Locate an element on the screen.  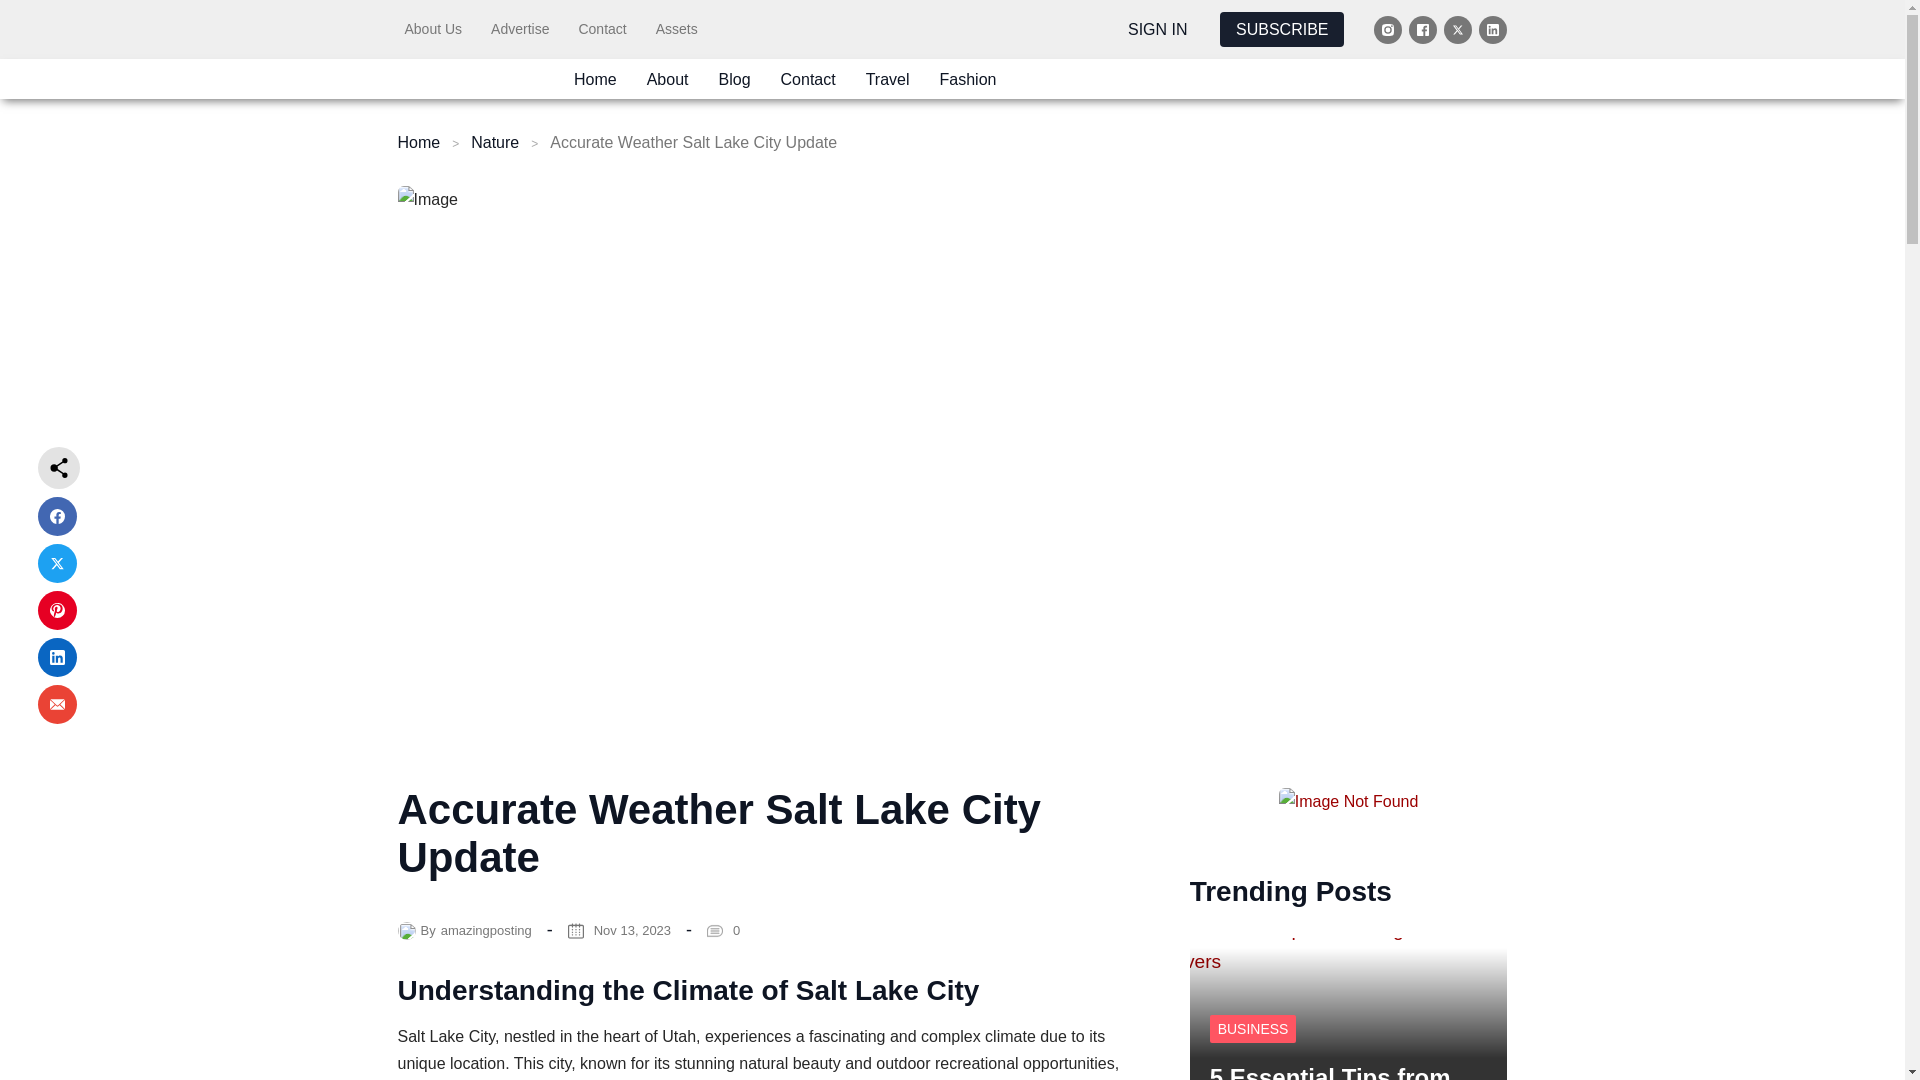
Fashion is located at coordinates (968, 78).